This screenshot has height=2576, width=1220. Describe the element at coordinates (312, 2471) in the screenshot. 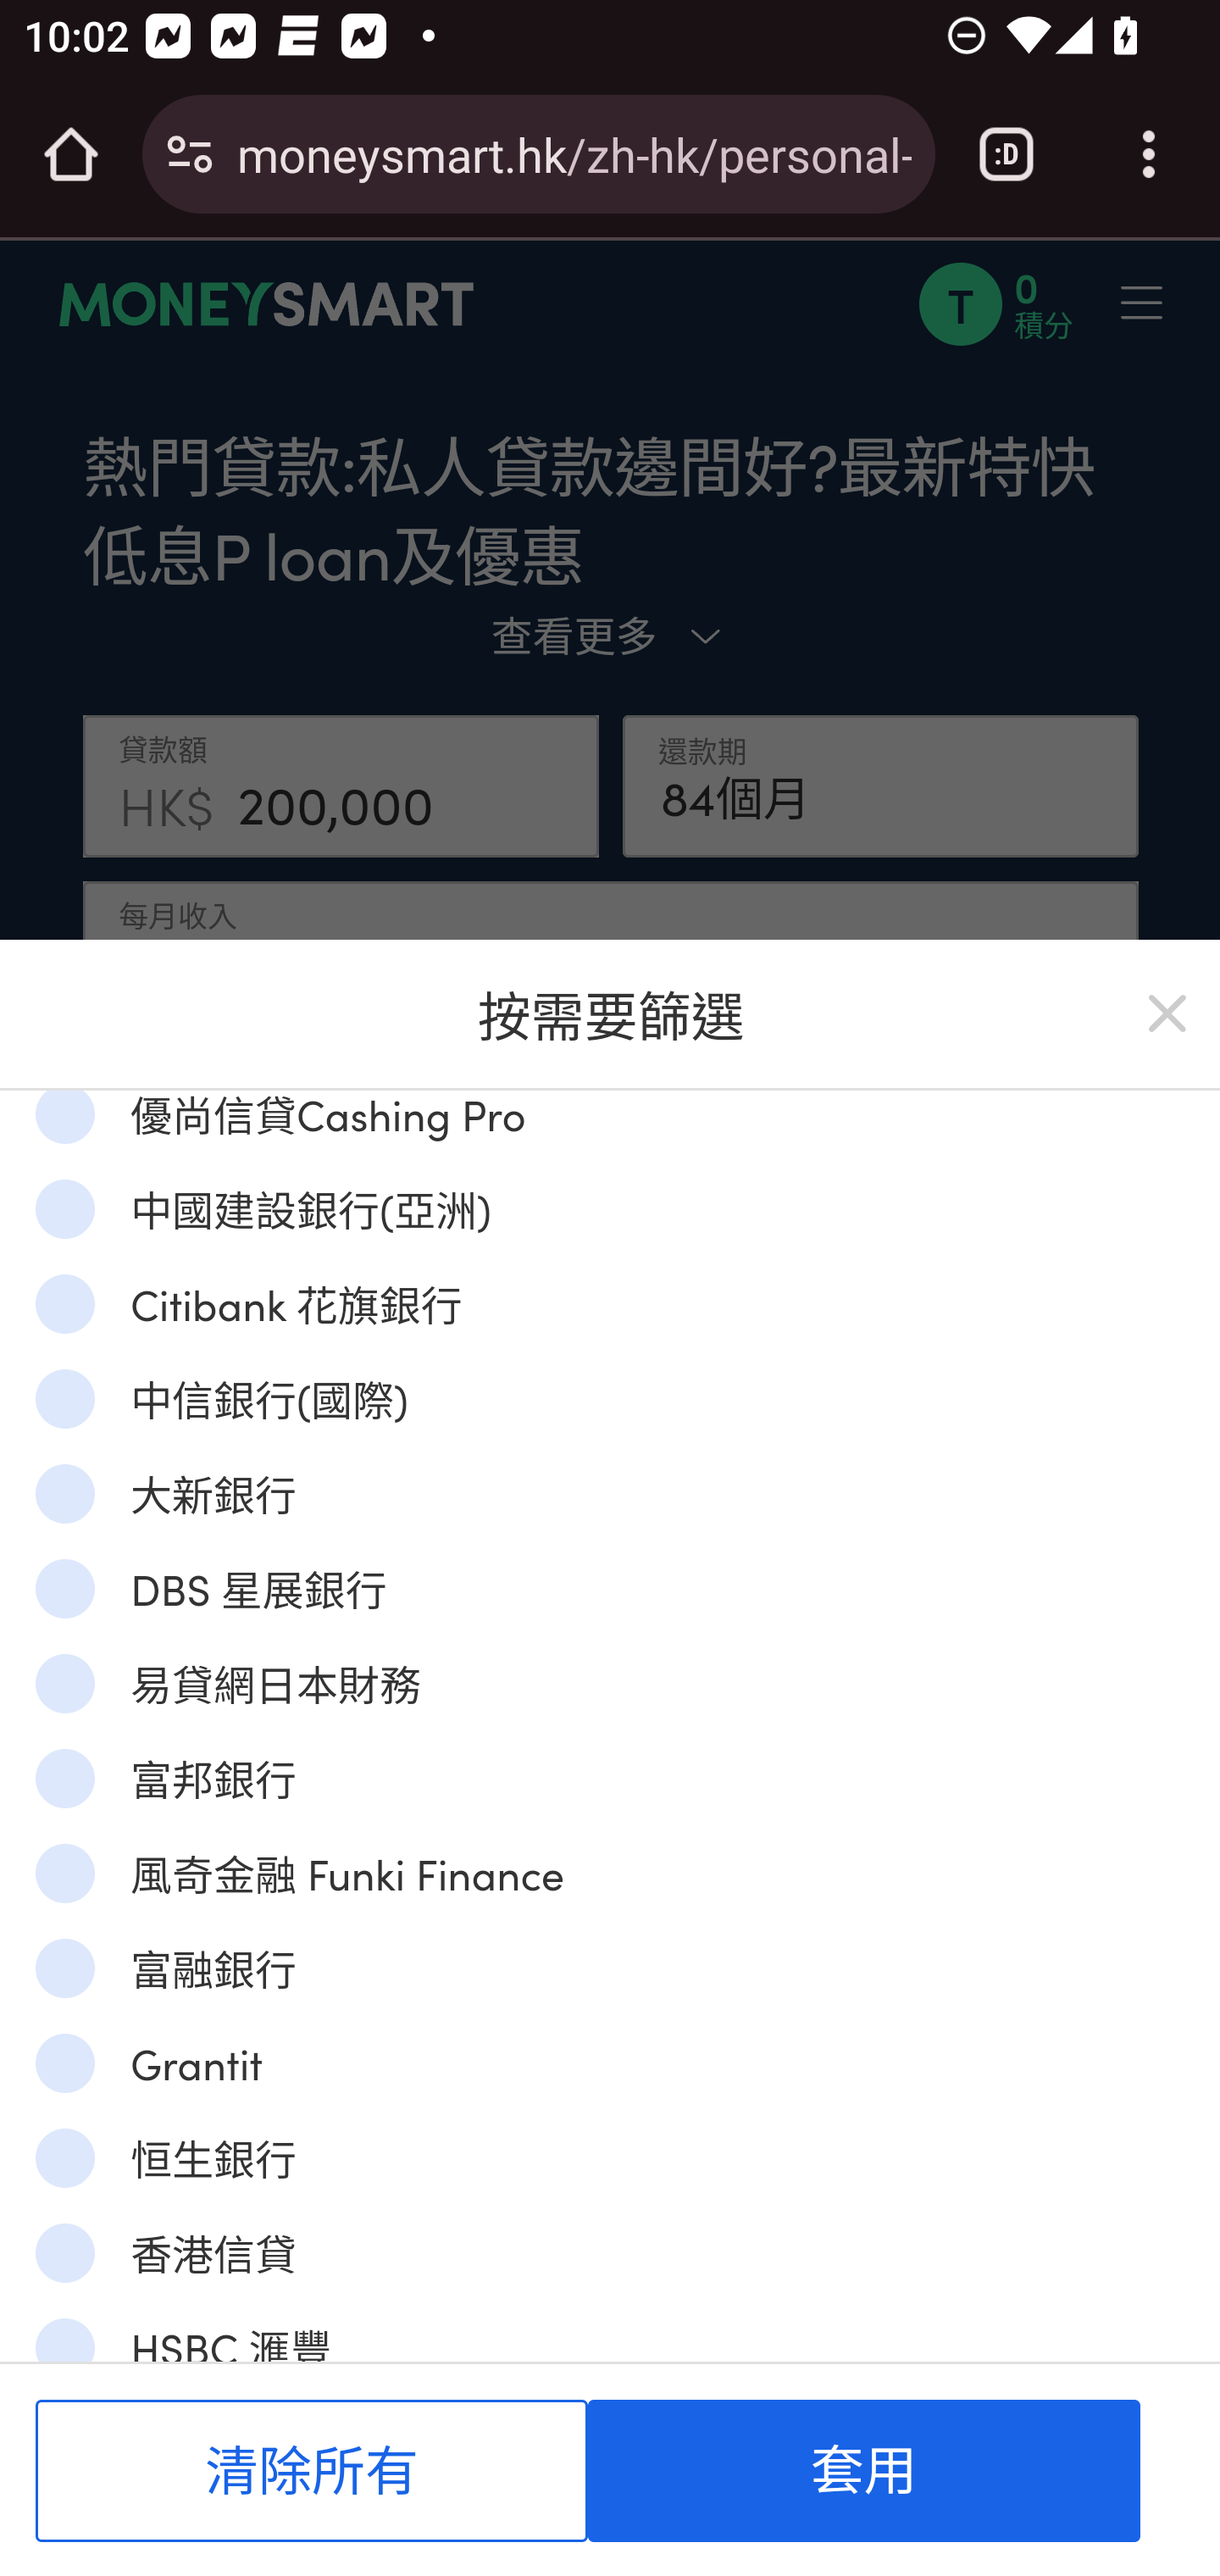

I see `清除所有` at that location.